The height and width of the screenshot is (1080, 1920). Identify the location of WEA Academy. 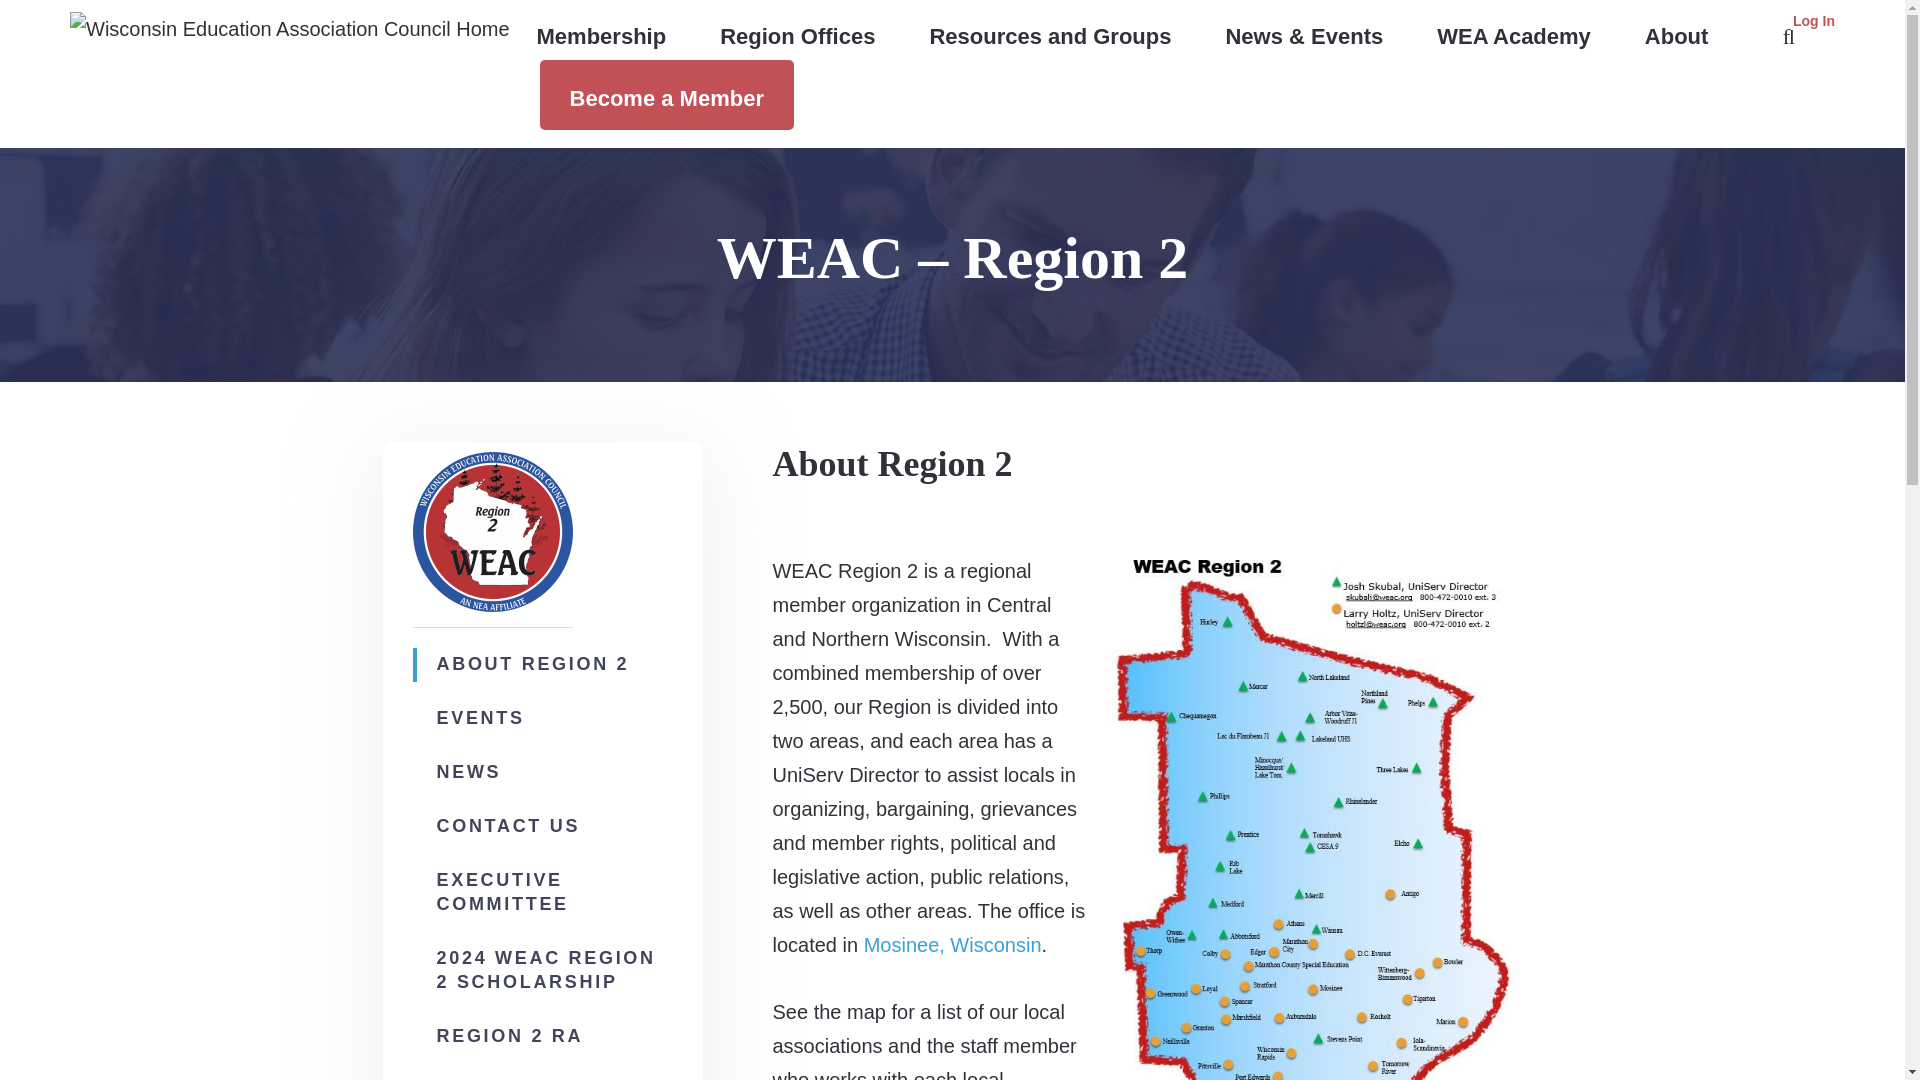
(1514, 38).